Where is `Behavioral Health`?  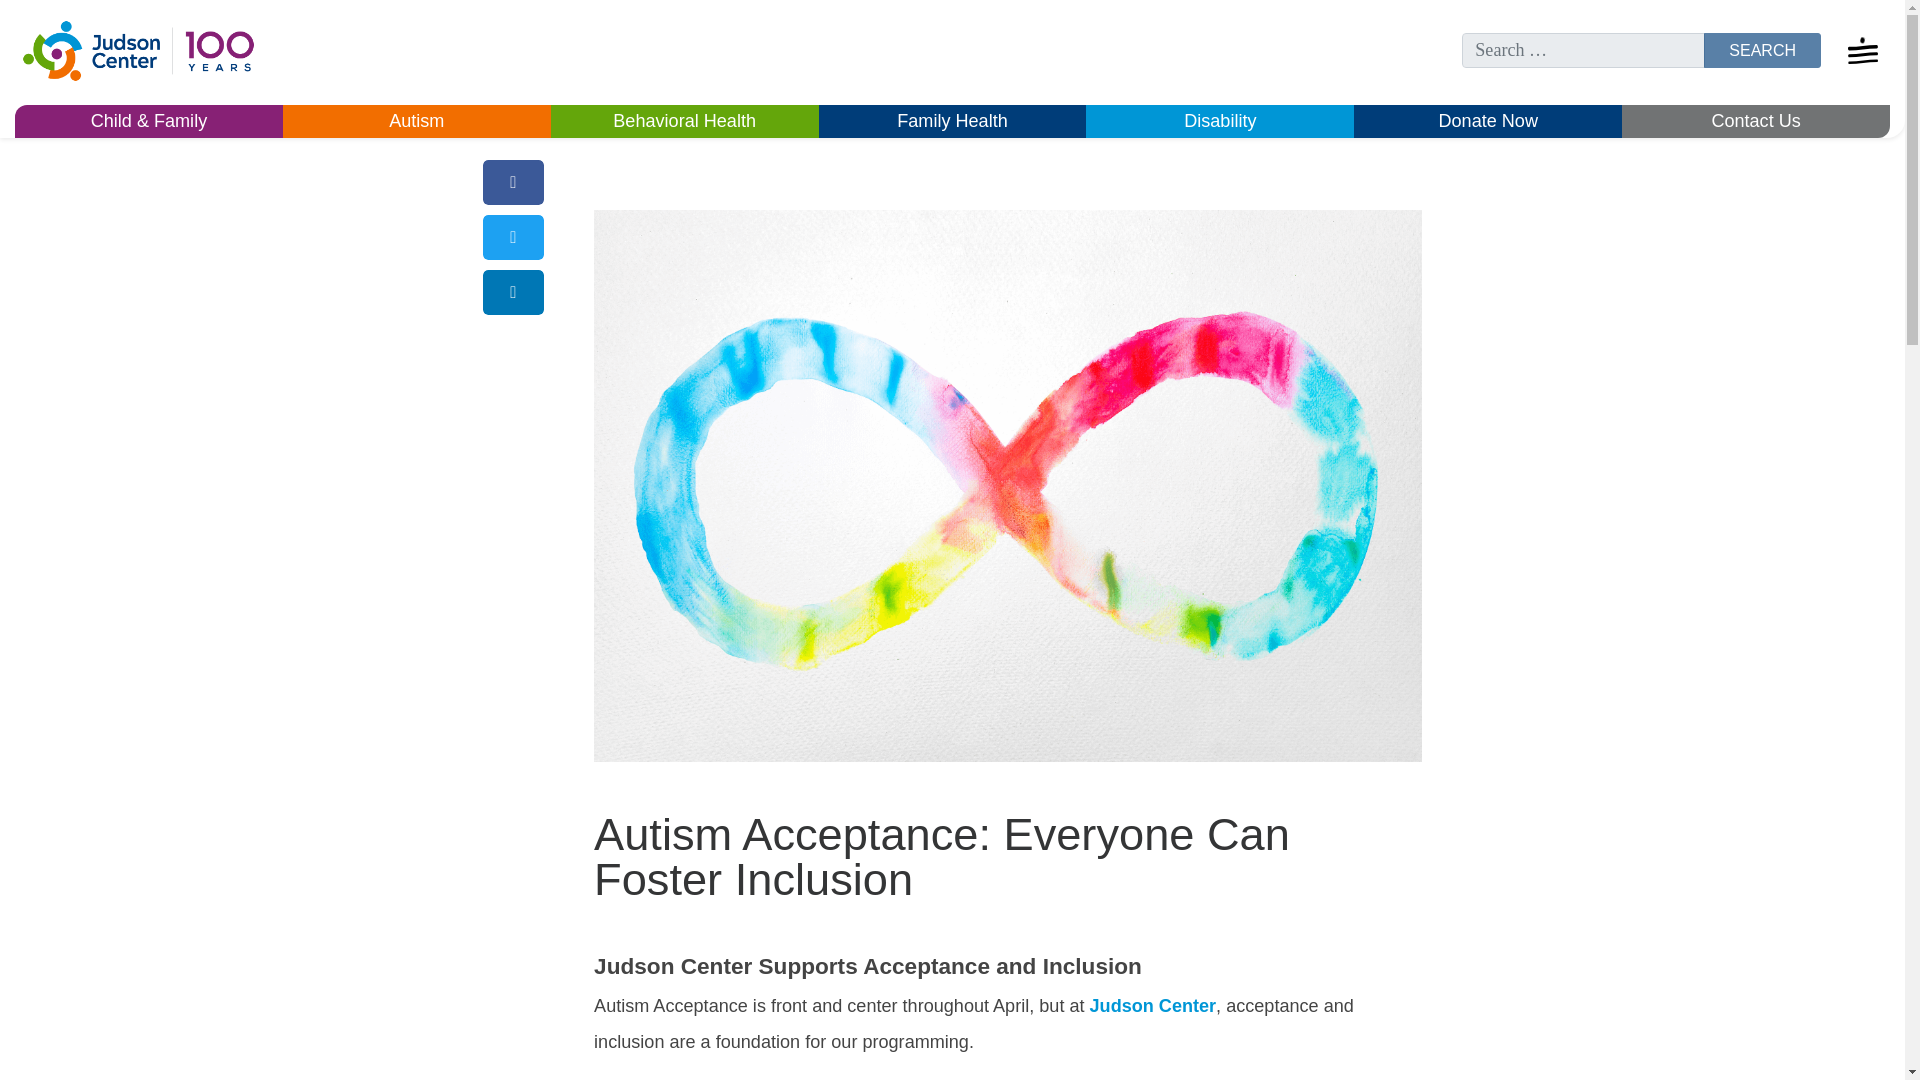 Behavioral Health is located at coordinates (685, 122).